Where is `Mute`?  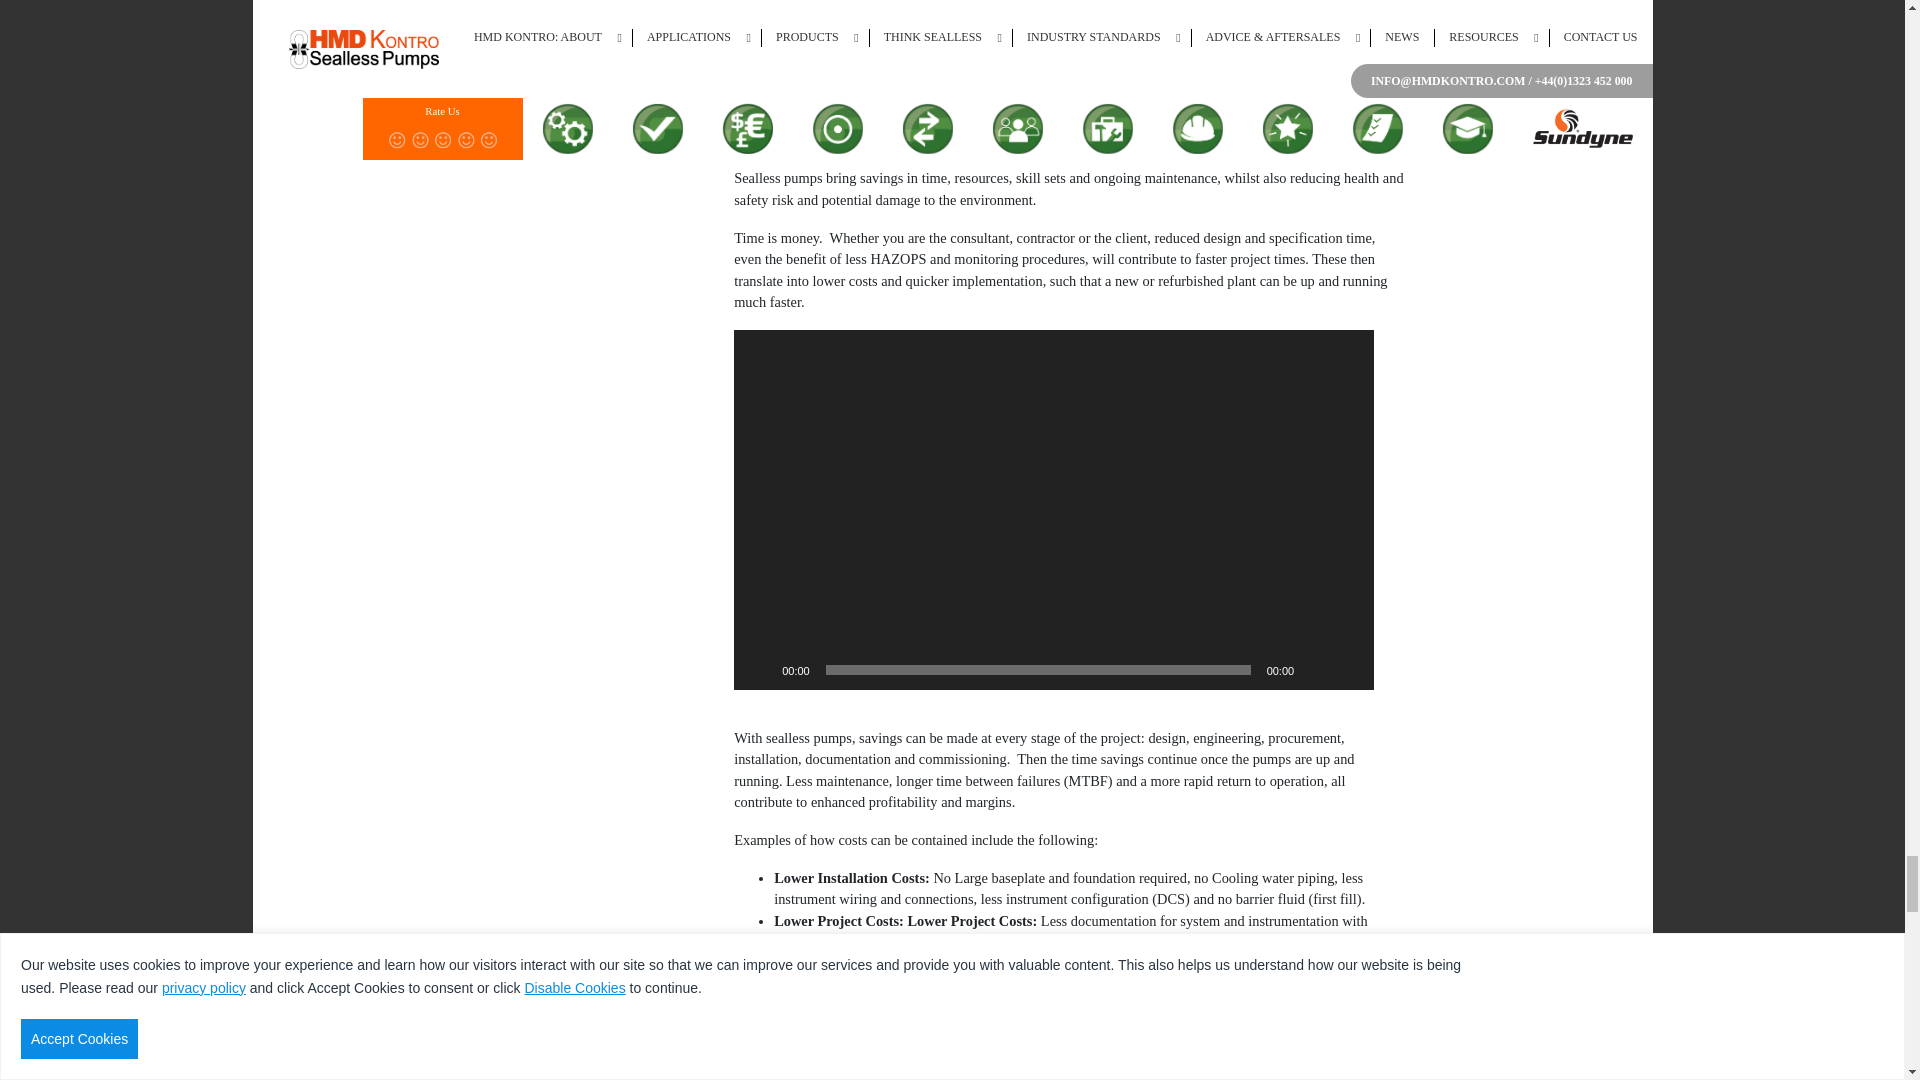
Mute is located at coordinates (1316, 670).